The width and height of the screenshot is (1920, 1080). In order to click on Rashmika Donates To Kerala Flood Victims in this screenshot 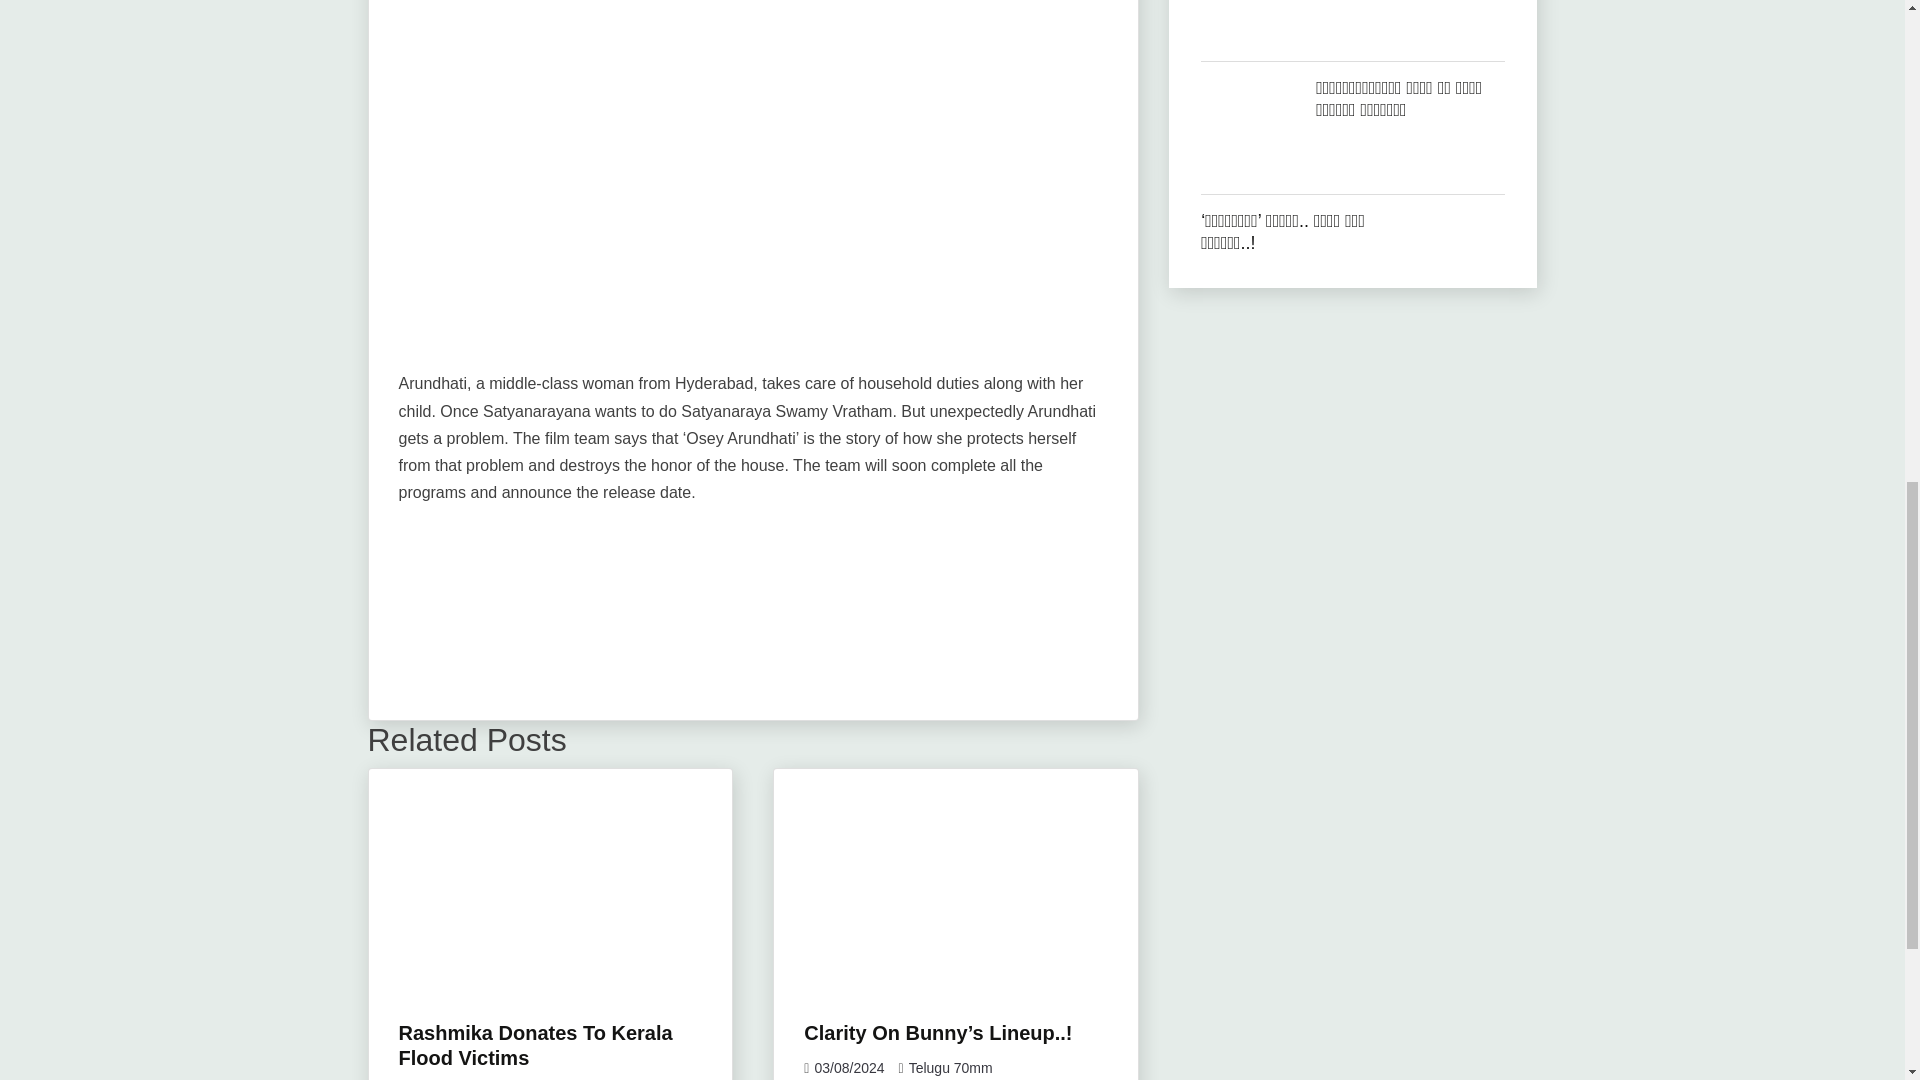, I will do `click(534, 1045)`.